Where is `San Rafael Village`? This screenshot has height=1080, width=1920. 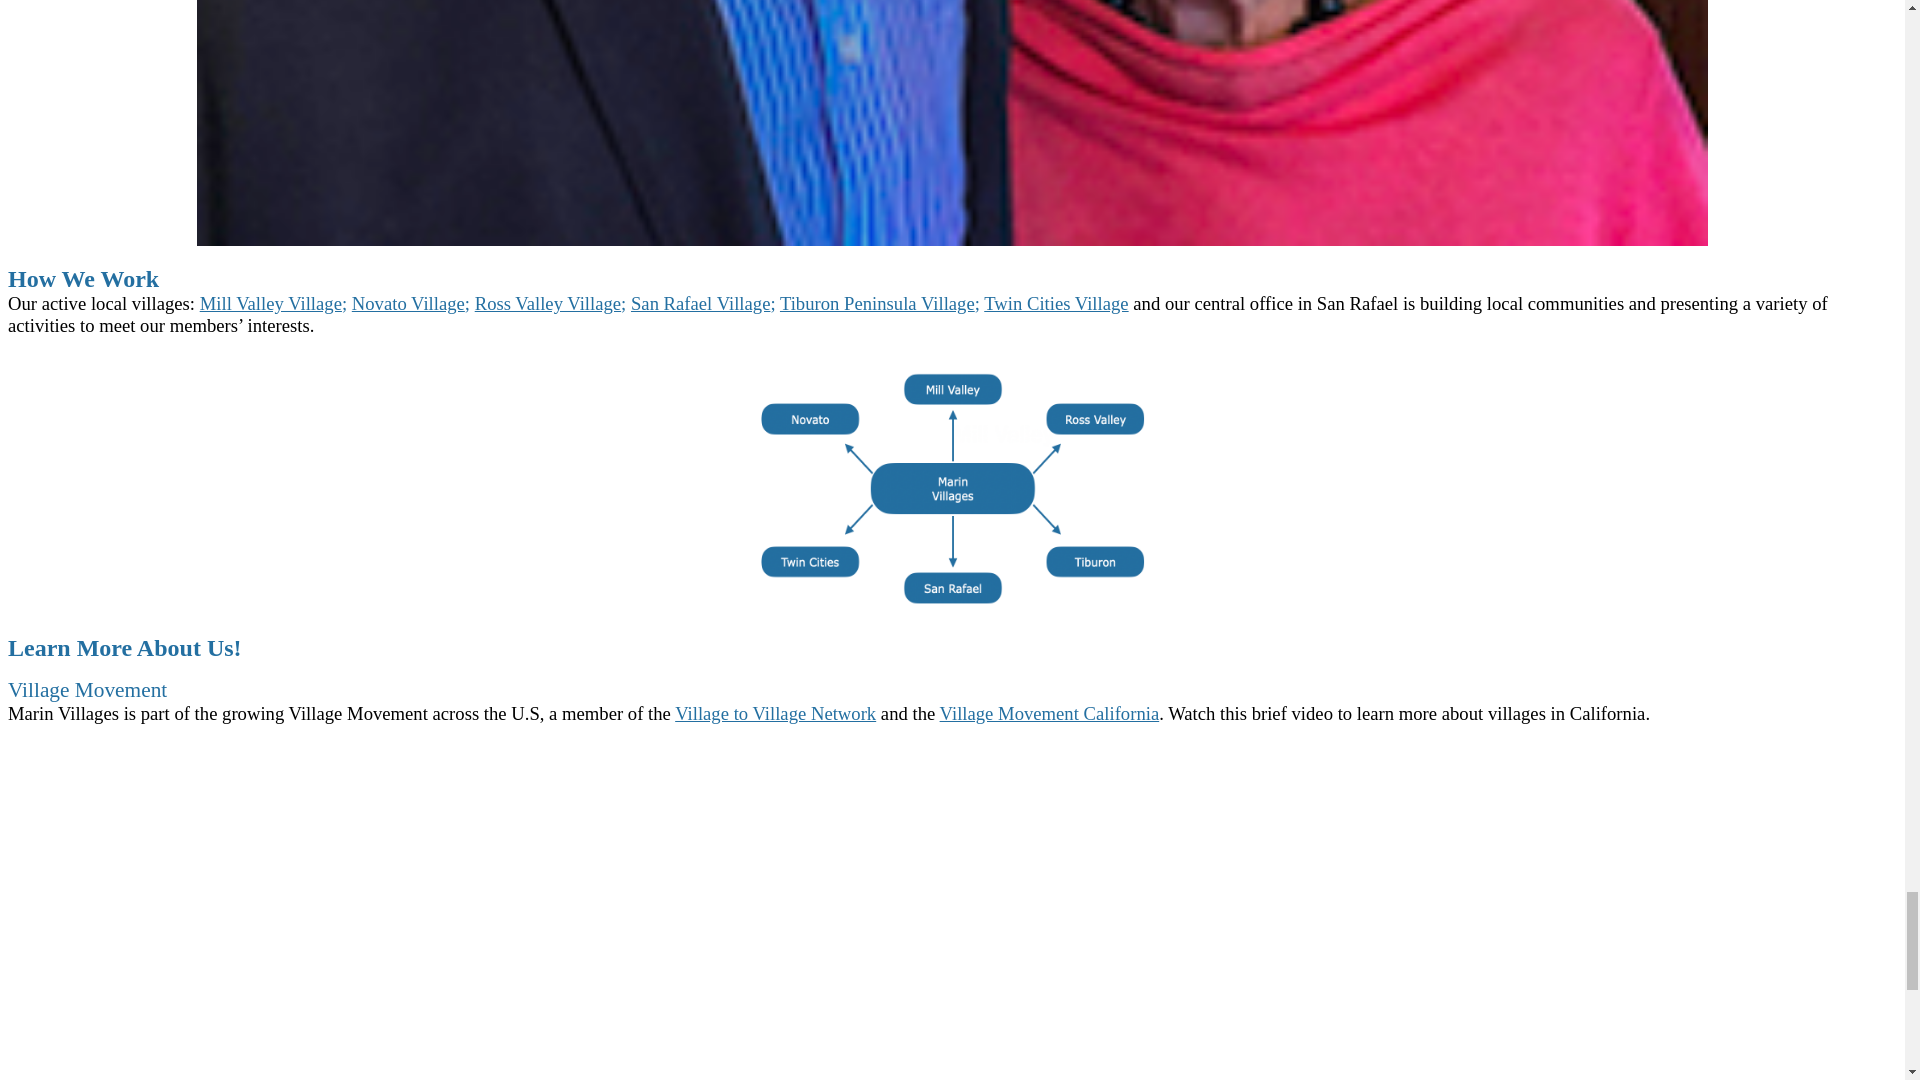 San Rafael Village is located at coordinates (700, 303).